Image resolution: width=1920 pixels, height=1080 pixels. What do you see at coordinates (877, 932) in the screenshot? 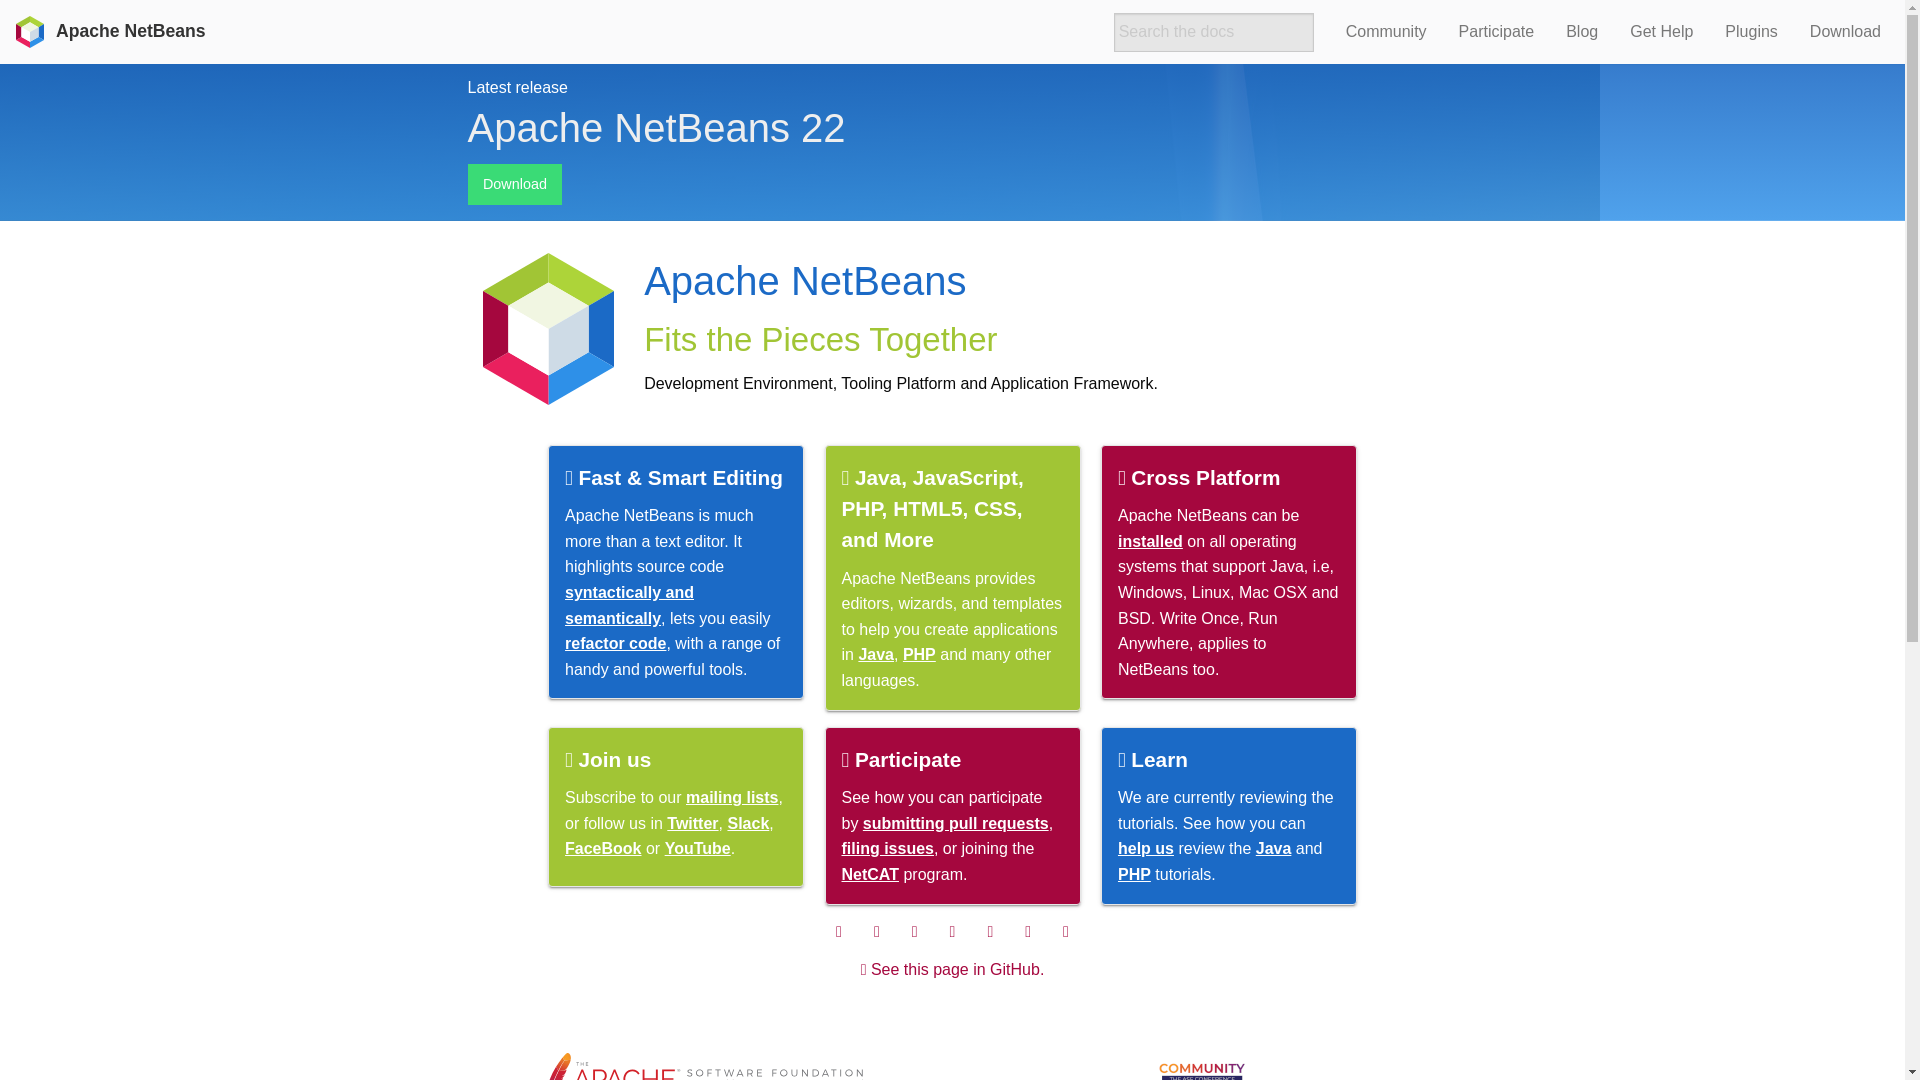
I see `Twitter` at bounding box center [877, 932].